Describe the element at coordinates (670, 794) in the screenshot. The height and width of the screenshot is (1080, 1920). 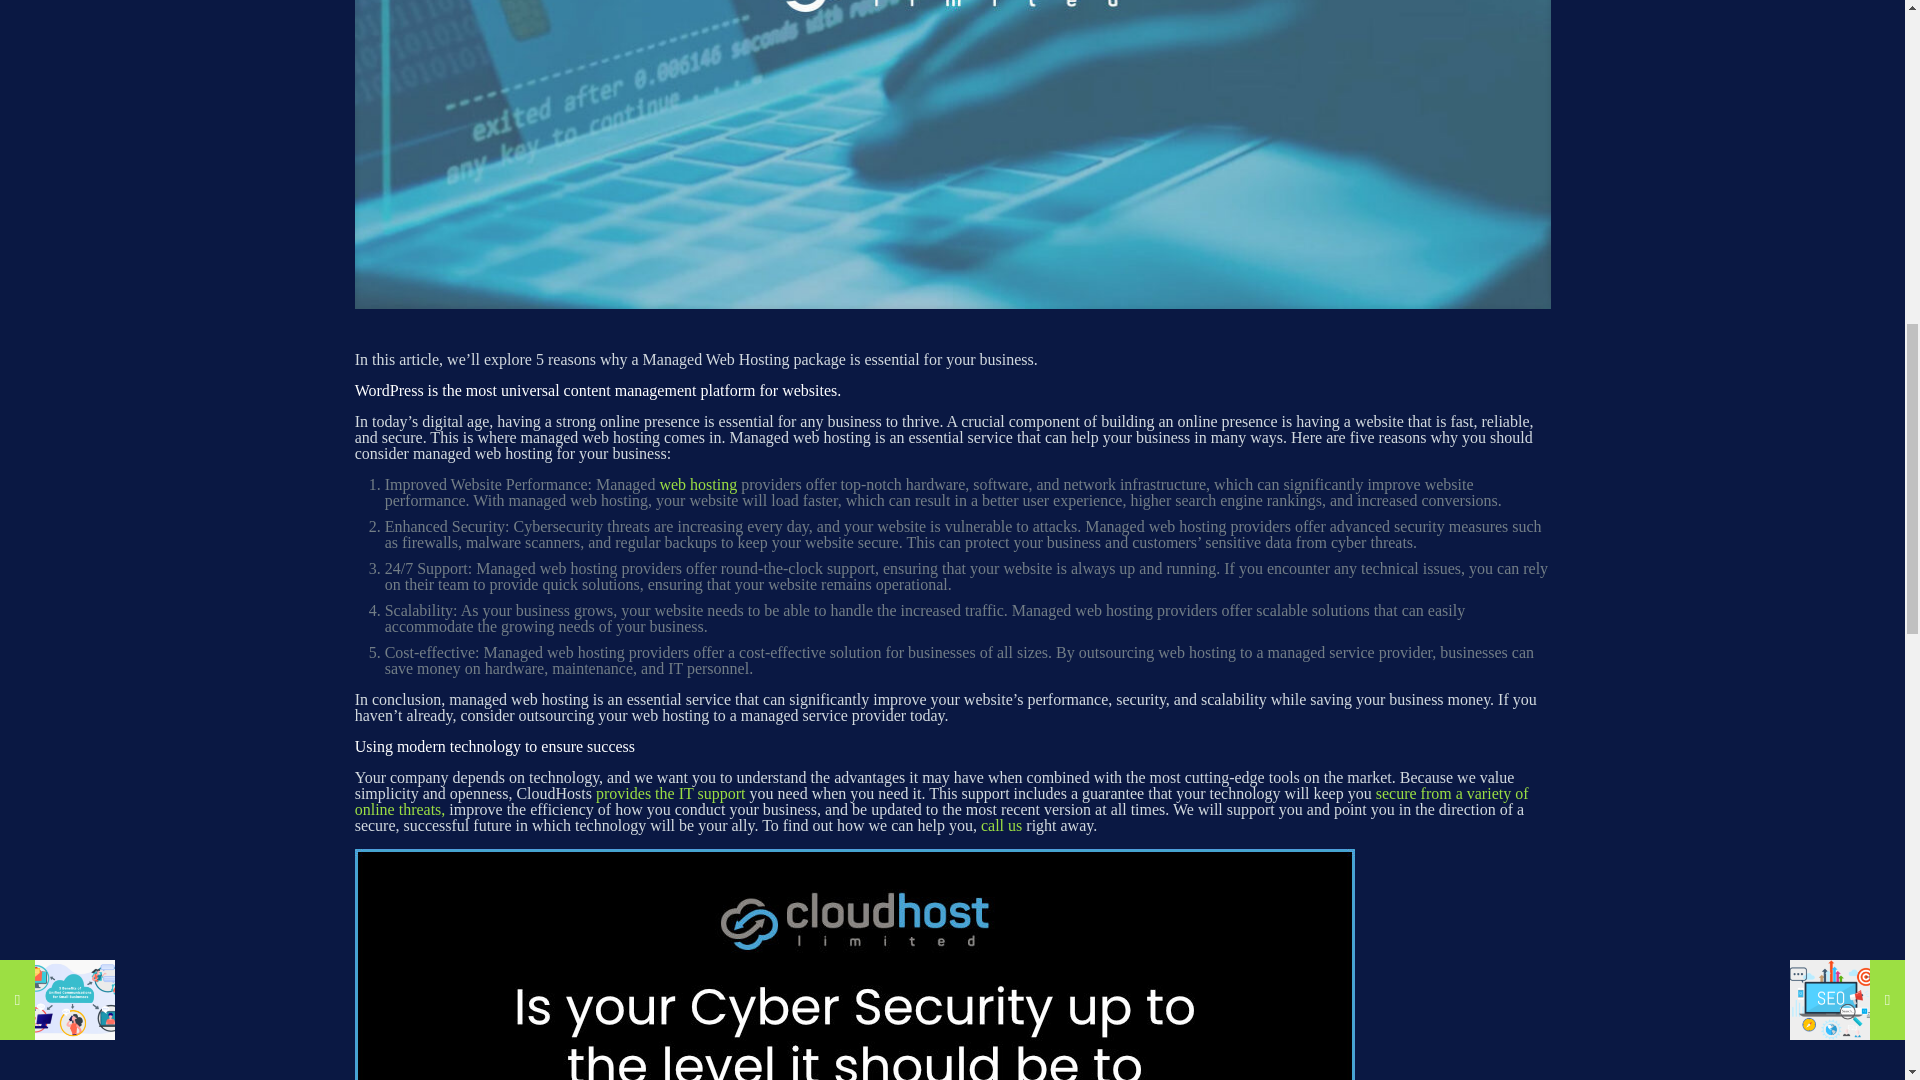
I see `provides the IT support` at that location.